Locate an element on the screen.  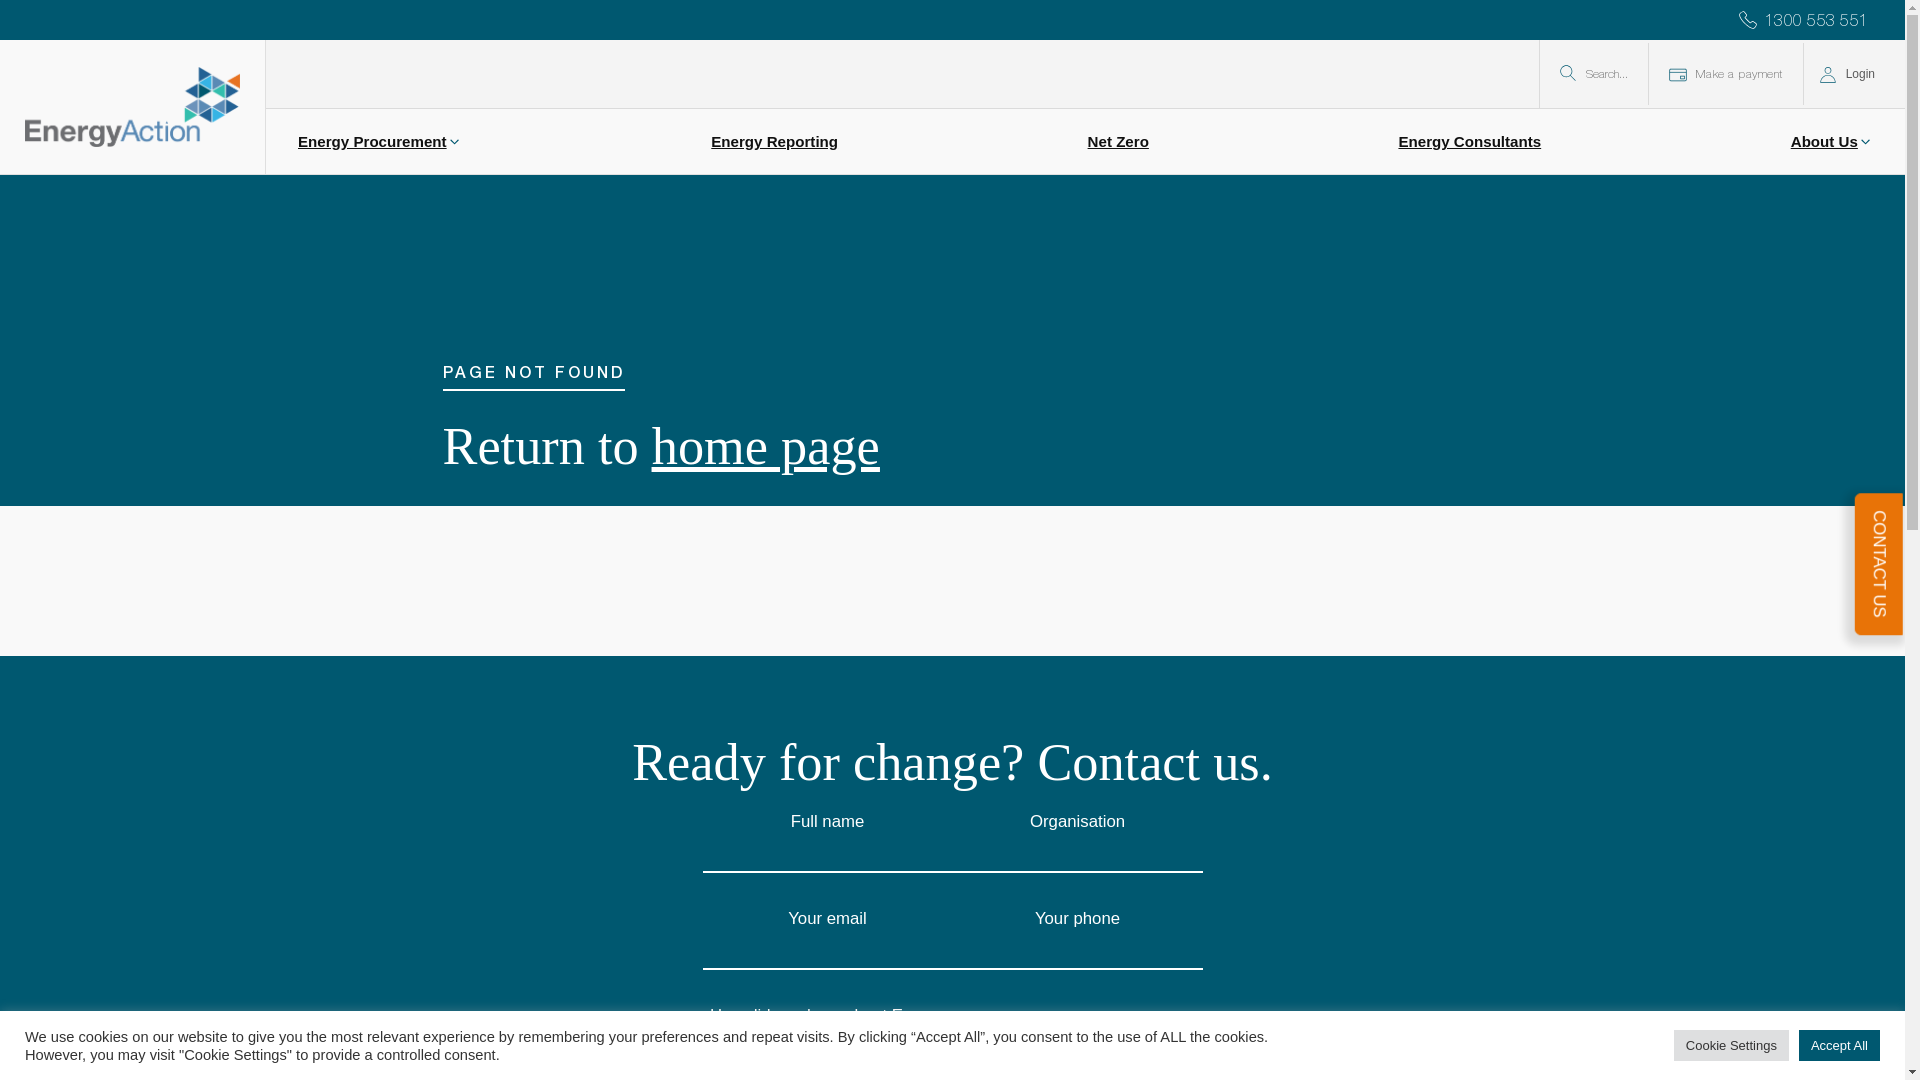
Accept All is located at coordinates (1840, 1046).